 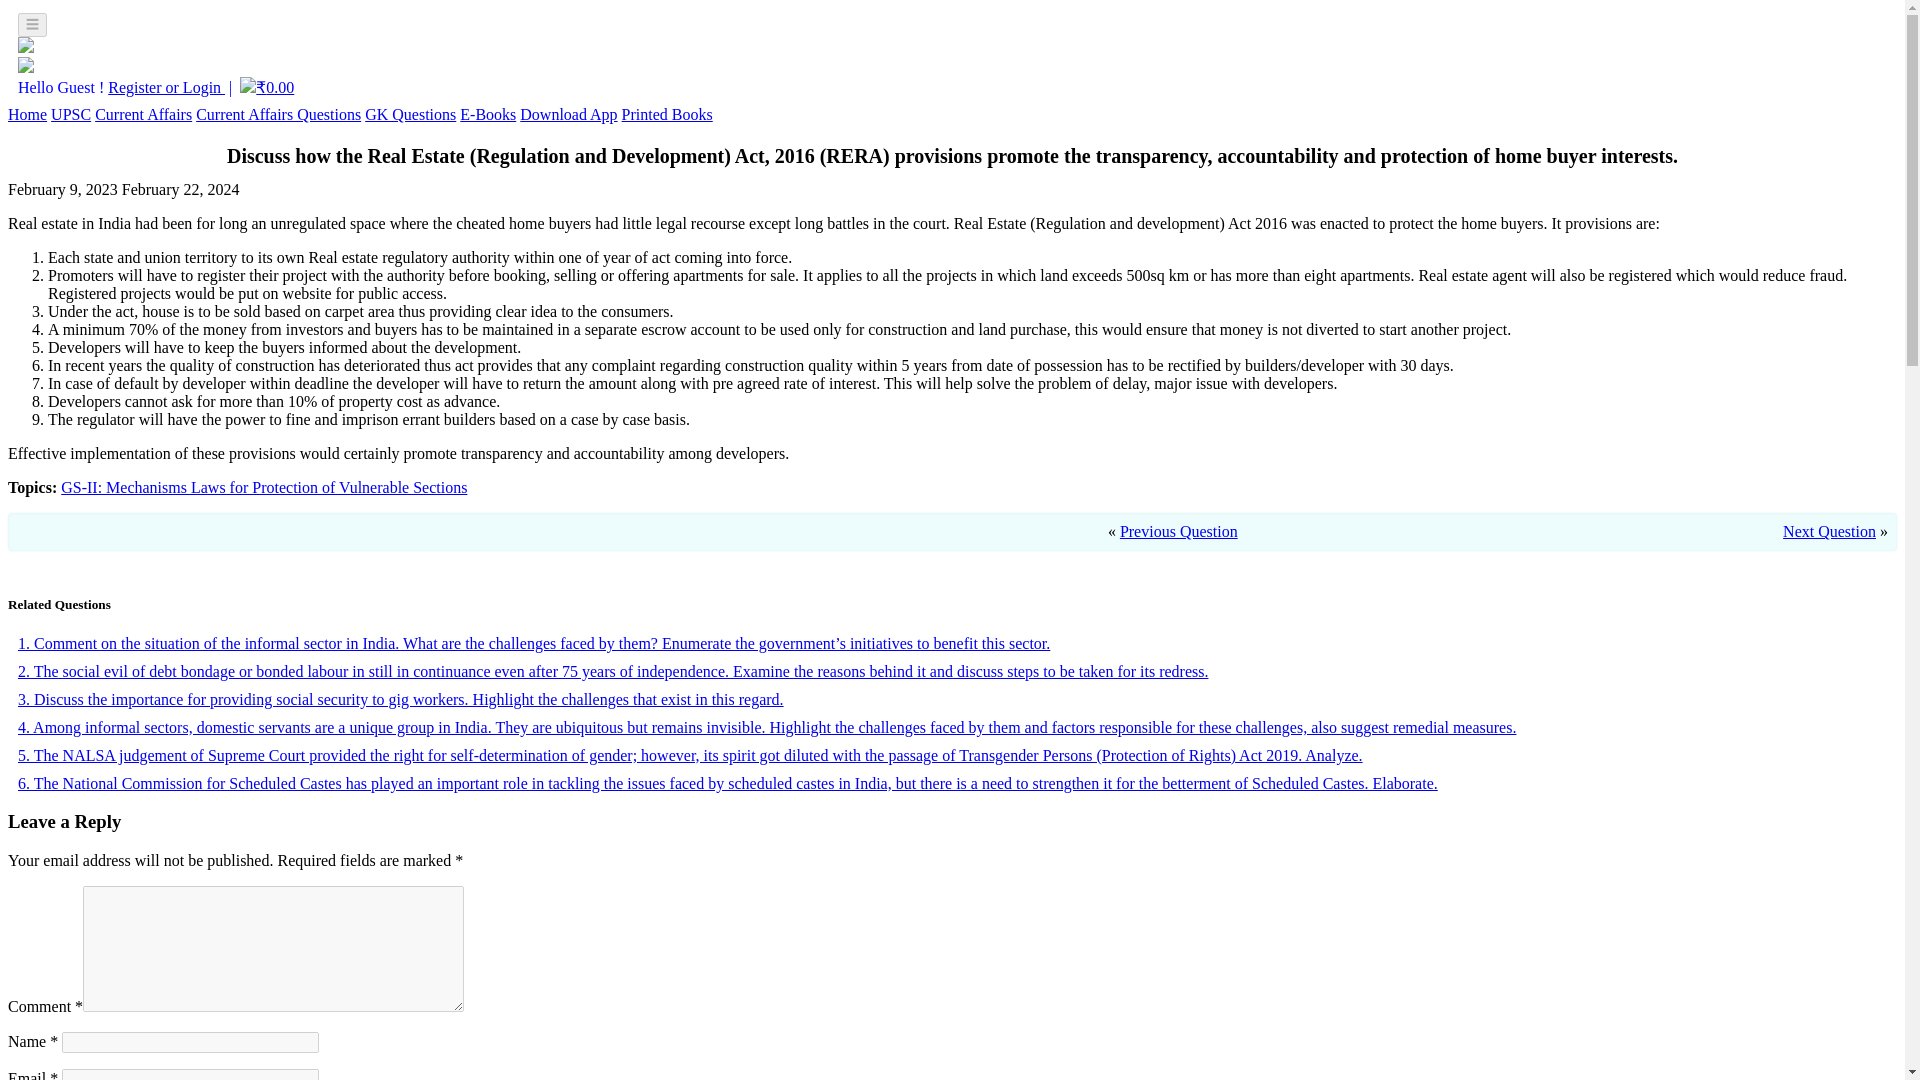 I want to click on Current Affairs Questions, so click(x=278, y=114).